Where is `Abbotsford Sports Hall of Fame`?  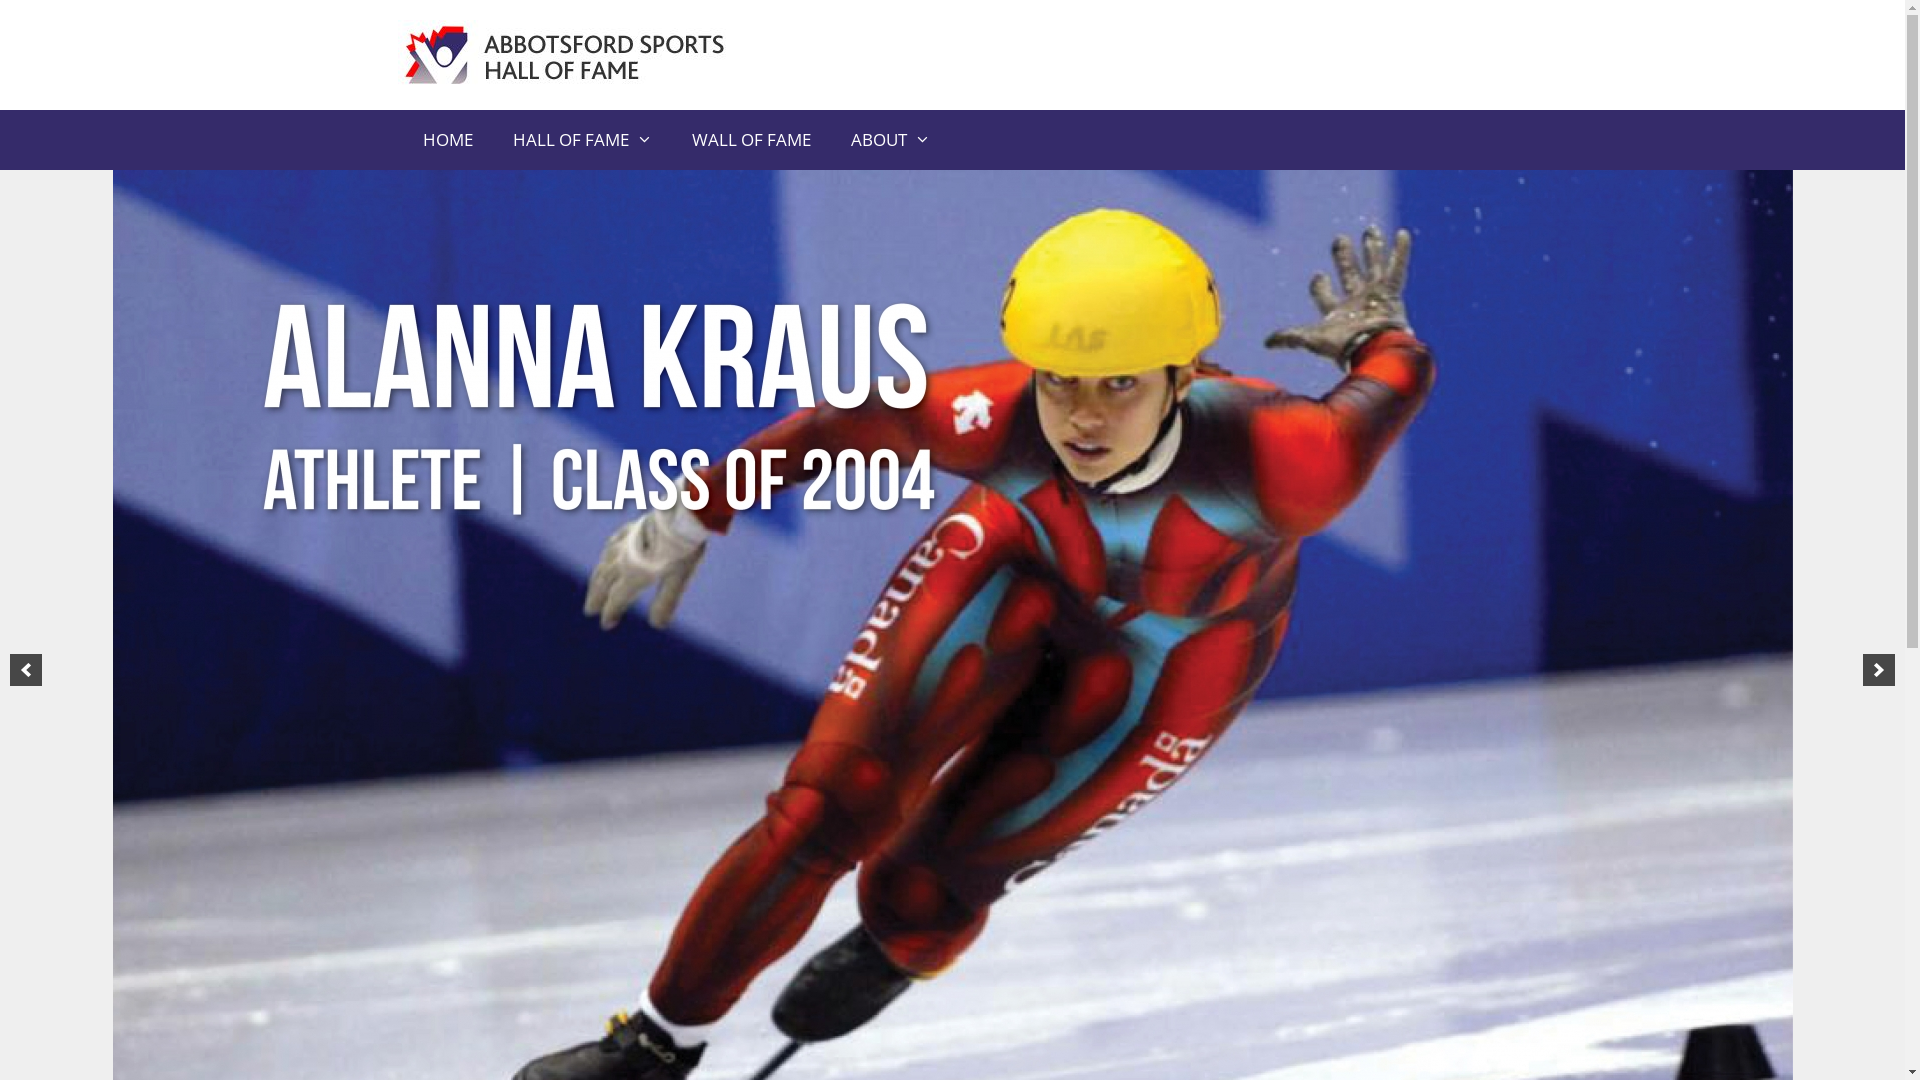 Abbotsford Sports Hall of Fame is located at coordinates (573, 55).